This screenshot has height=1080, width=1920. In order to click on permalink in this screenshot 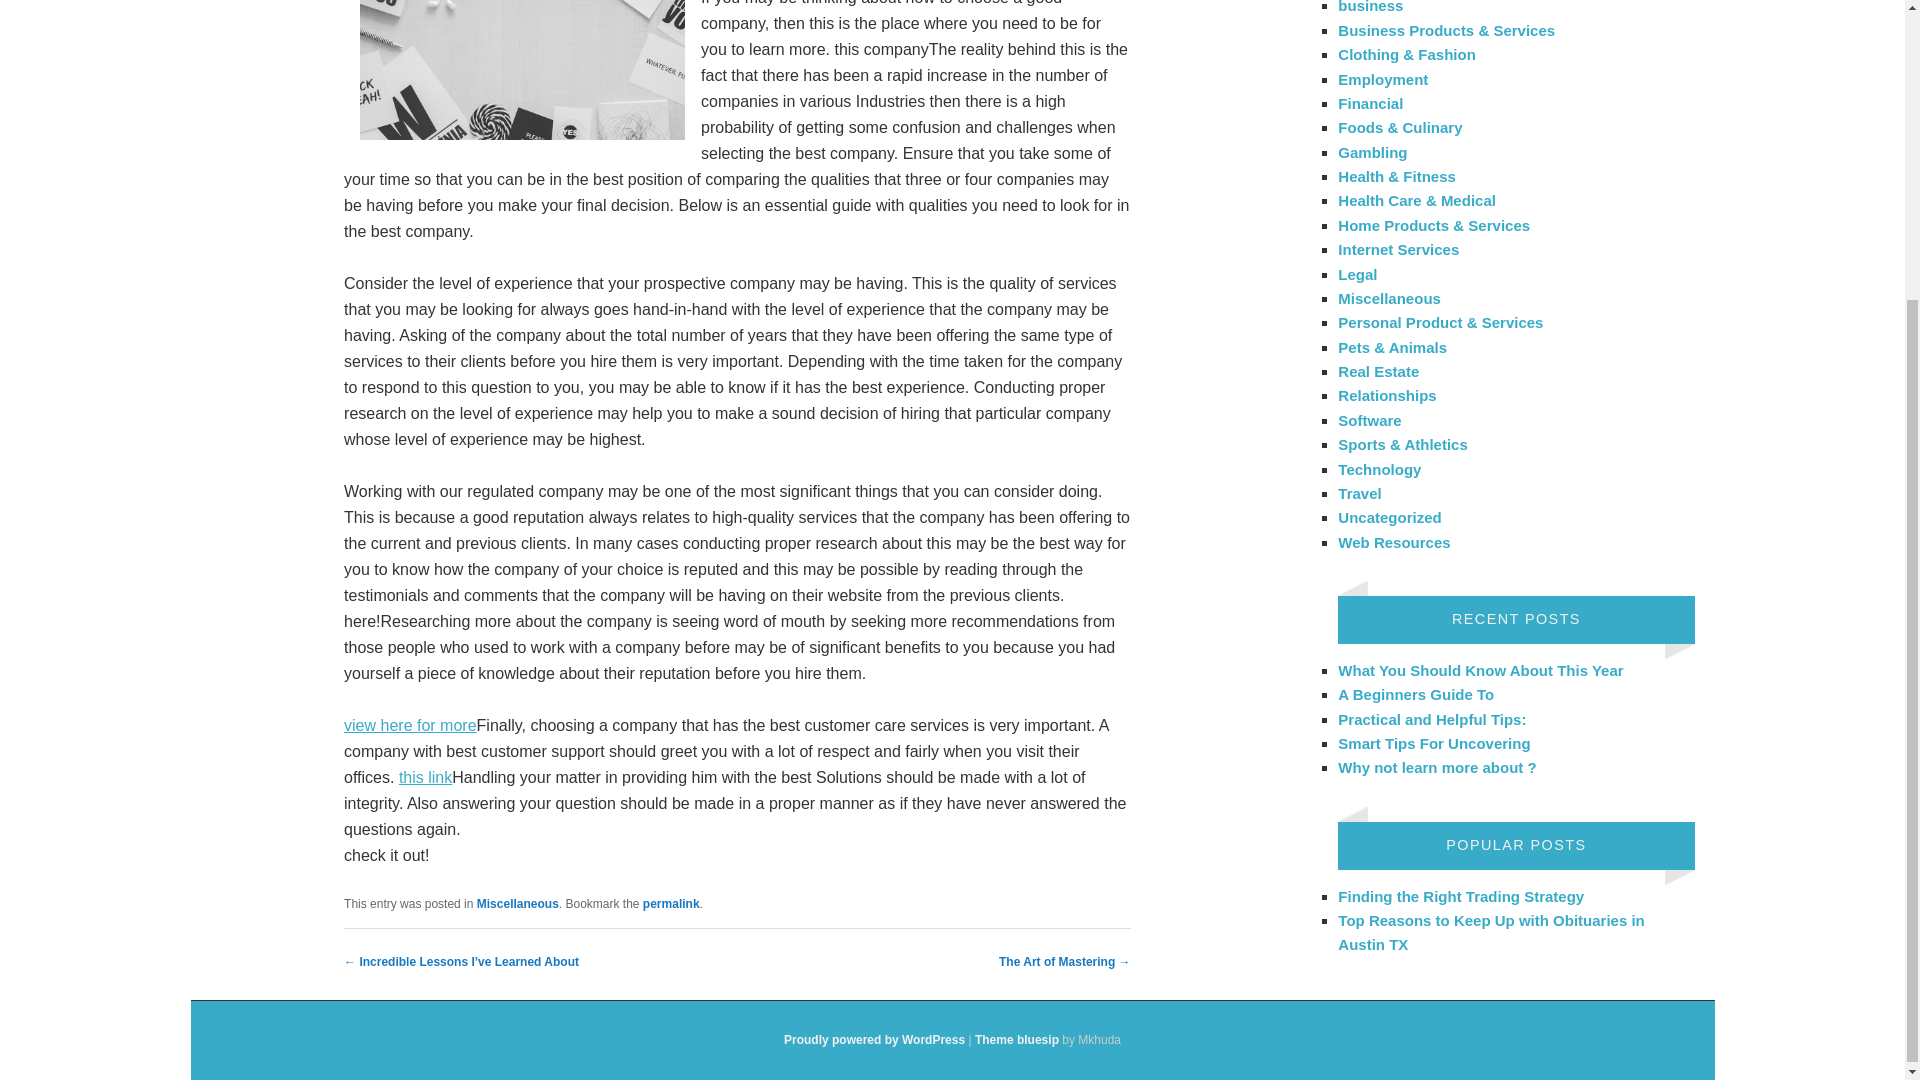, I will do `click(672, 904)`.